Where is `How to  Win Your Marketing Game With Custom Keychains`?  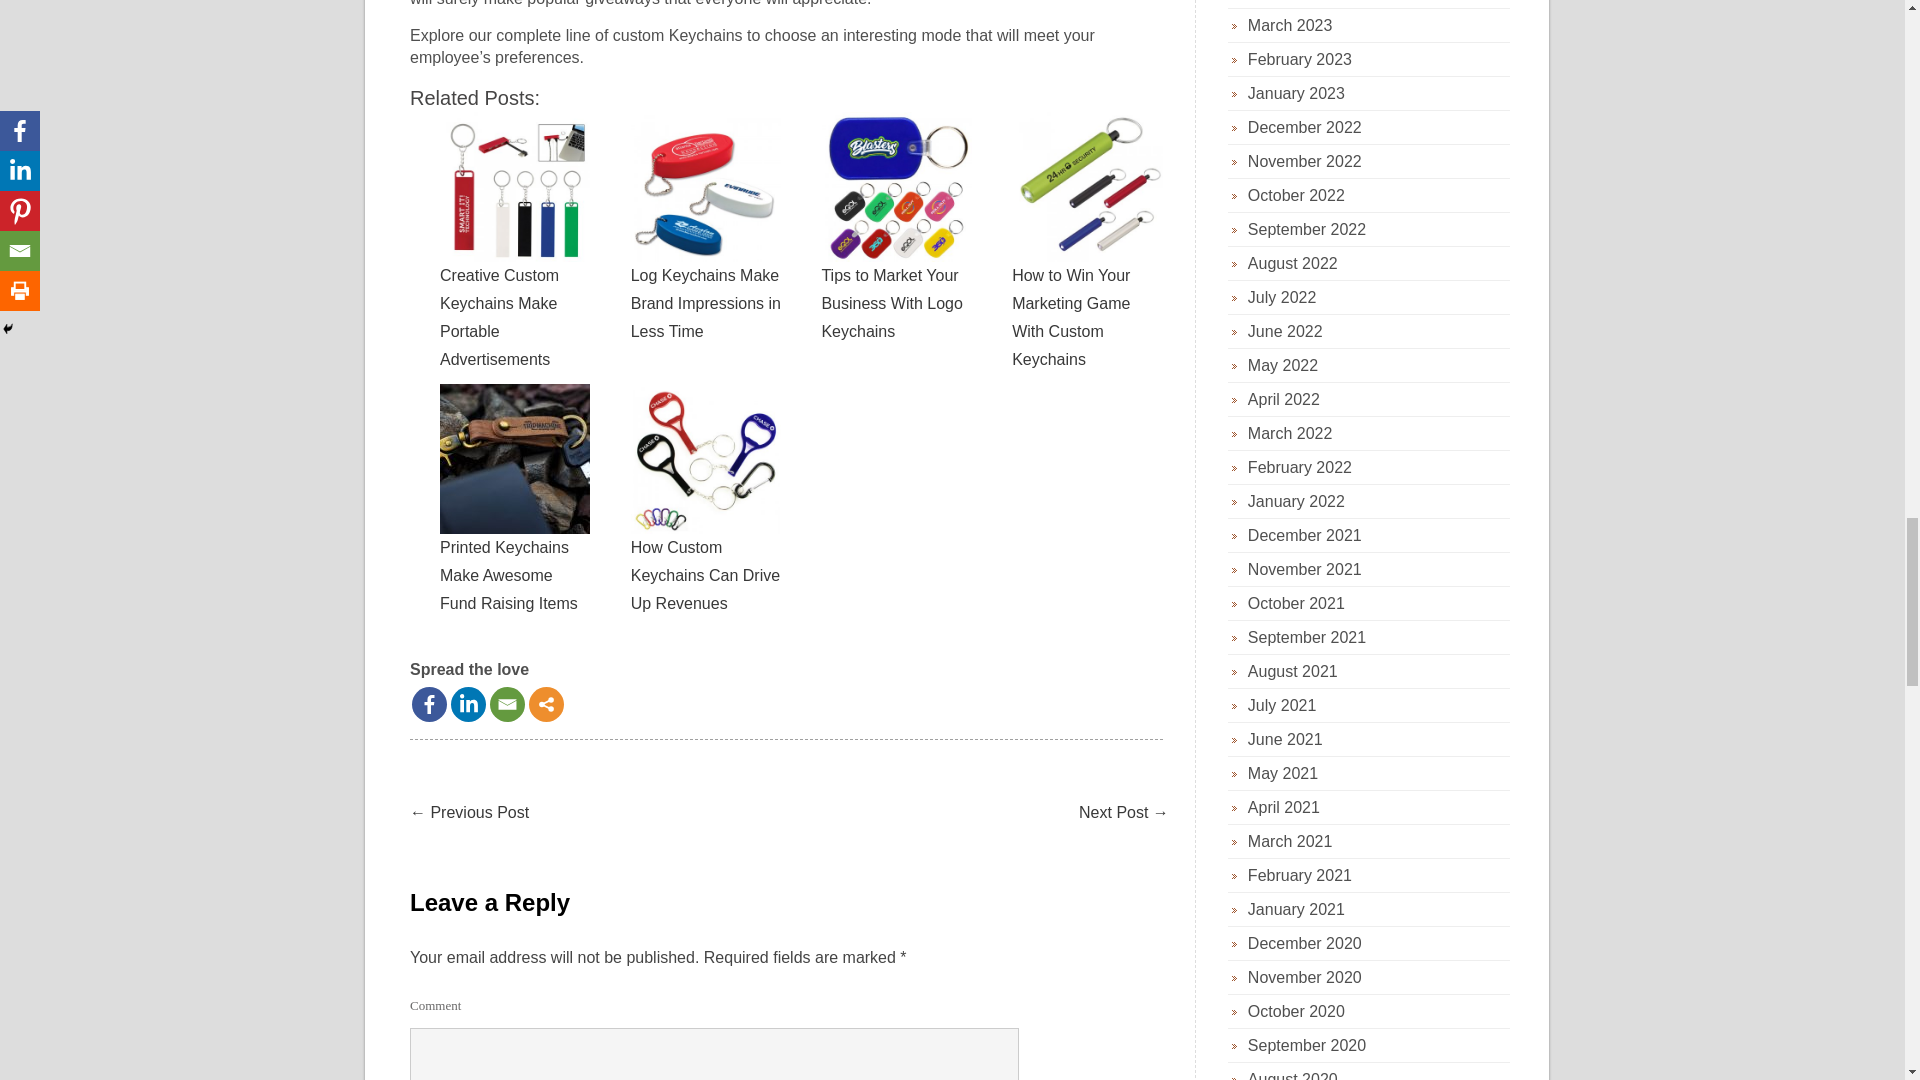
How to  Win Your Marketing Game With Custom Keychains is located at coordinates (1086, 187).